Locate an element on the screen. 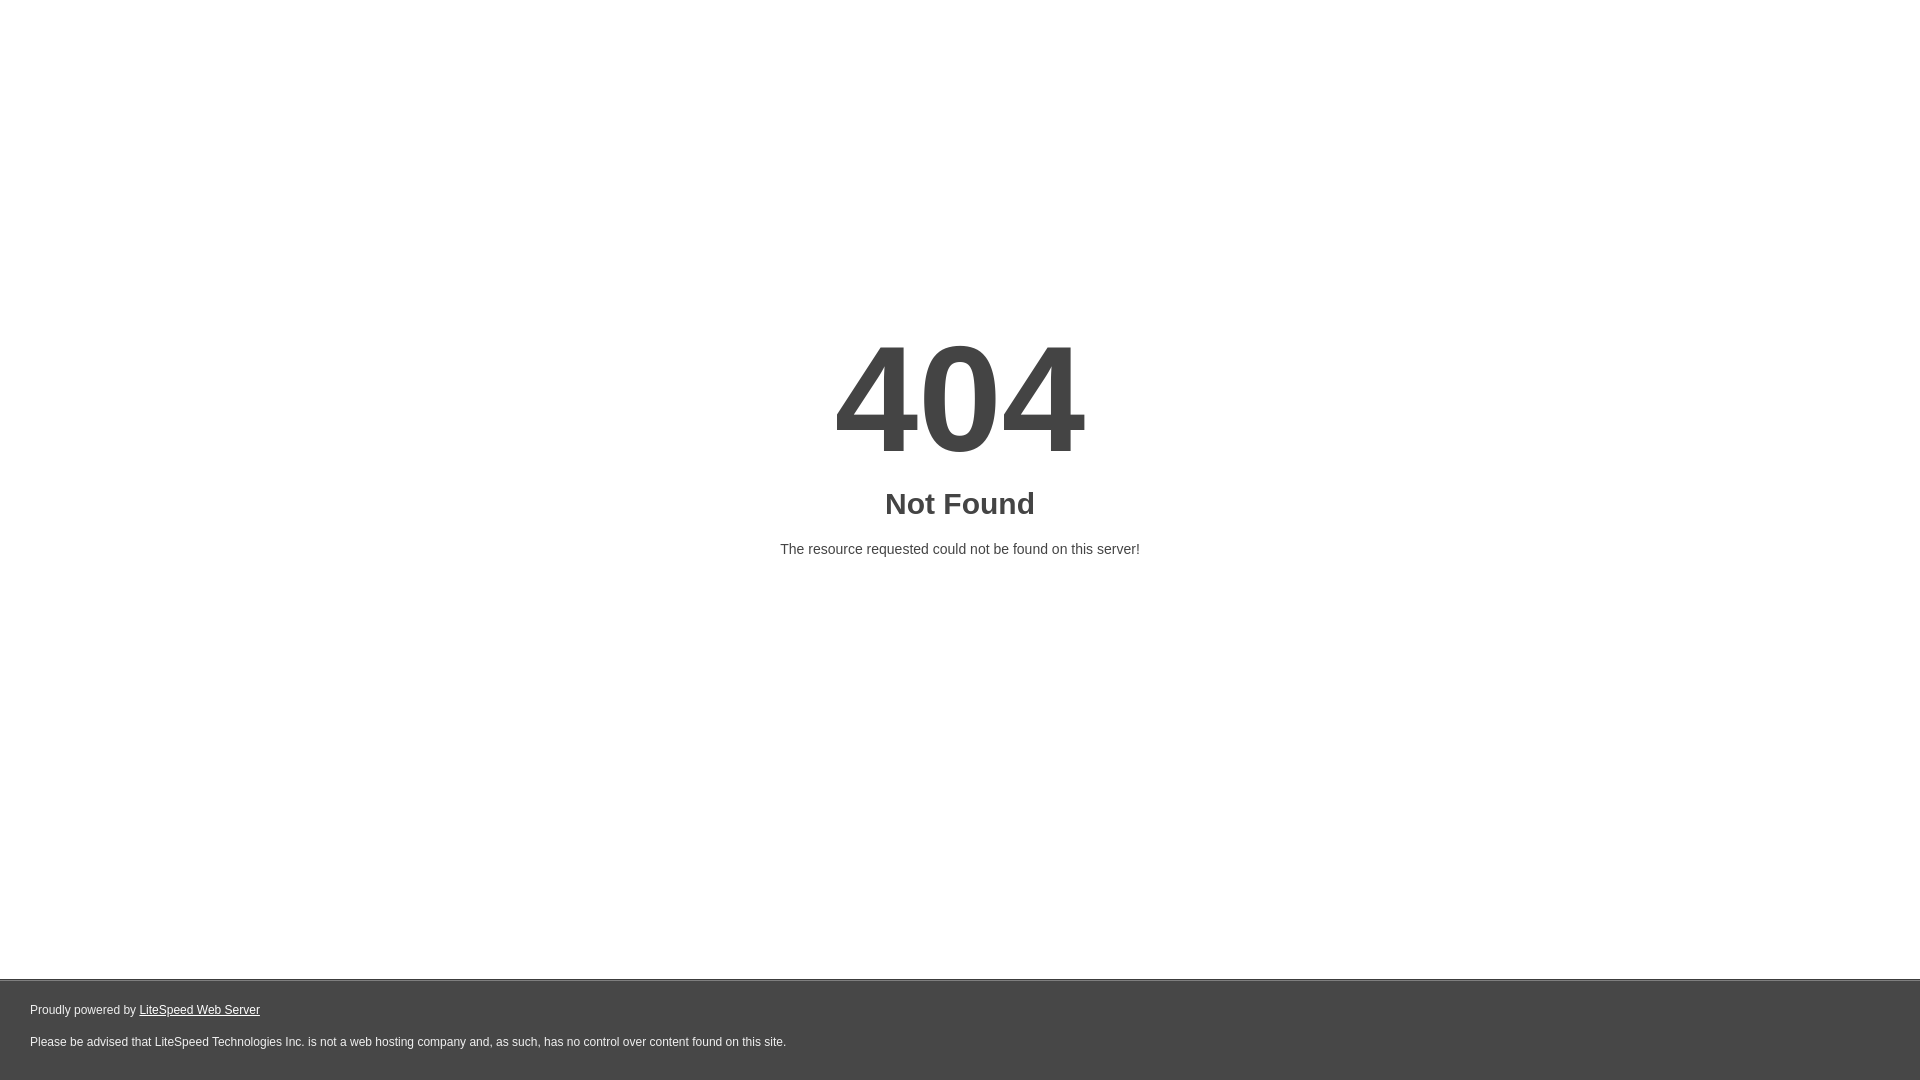  LiteSpeed Web Server is located at coordinates (200, 1010).